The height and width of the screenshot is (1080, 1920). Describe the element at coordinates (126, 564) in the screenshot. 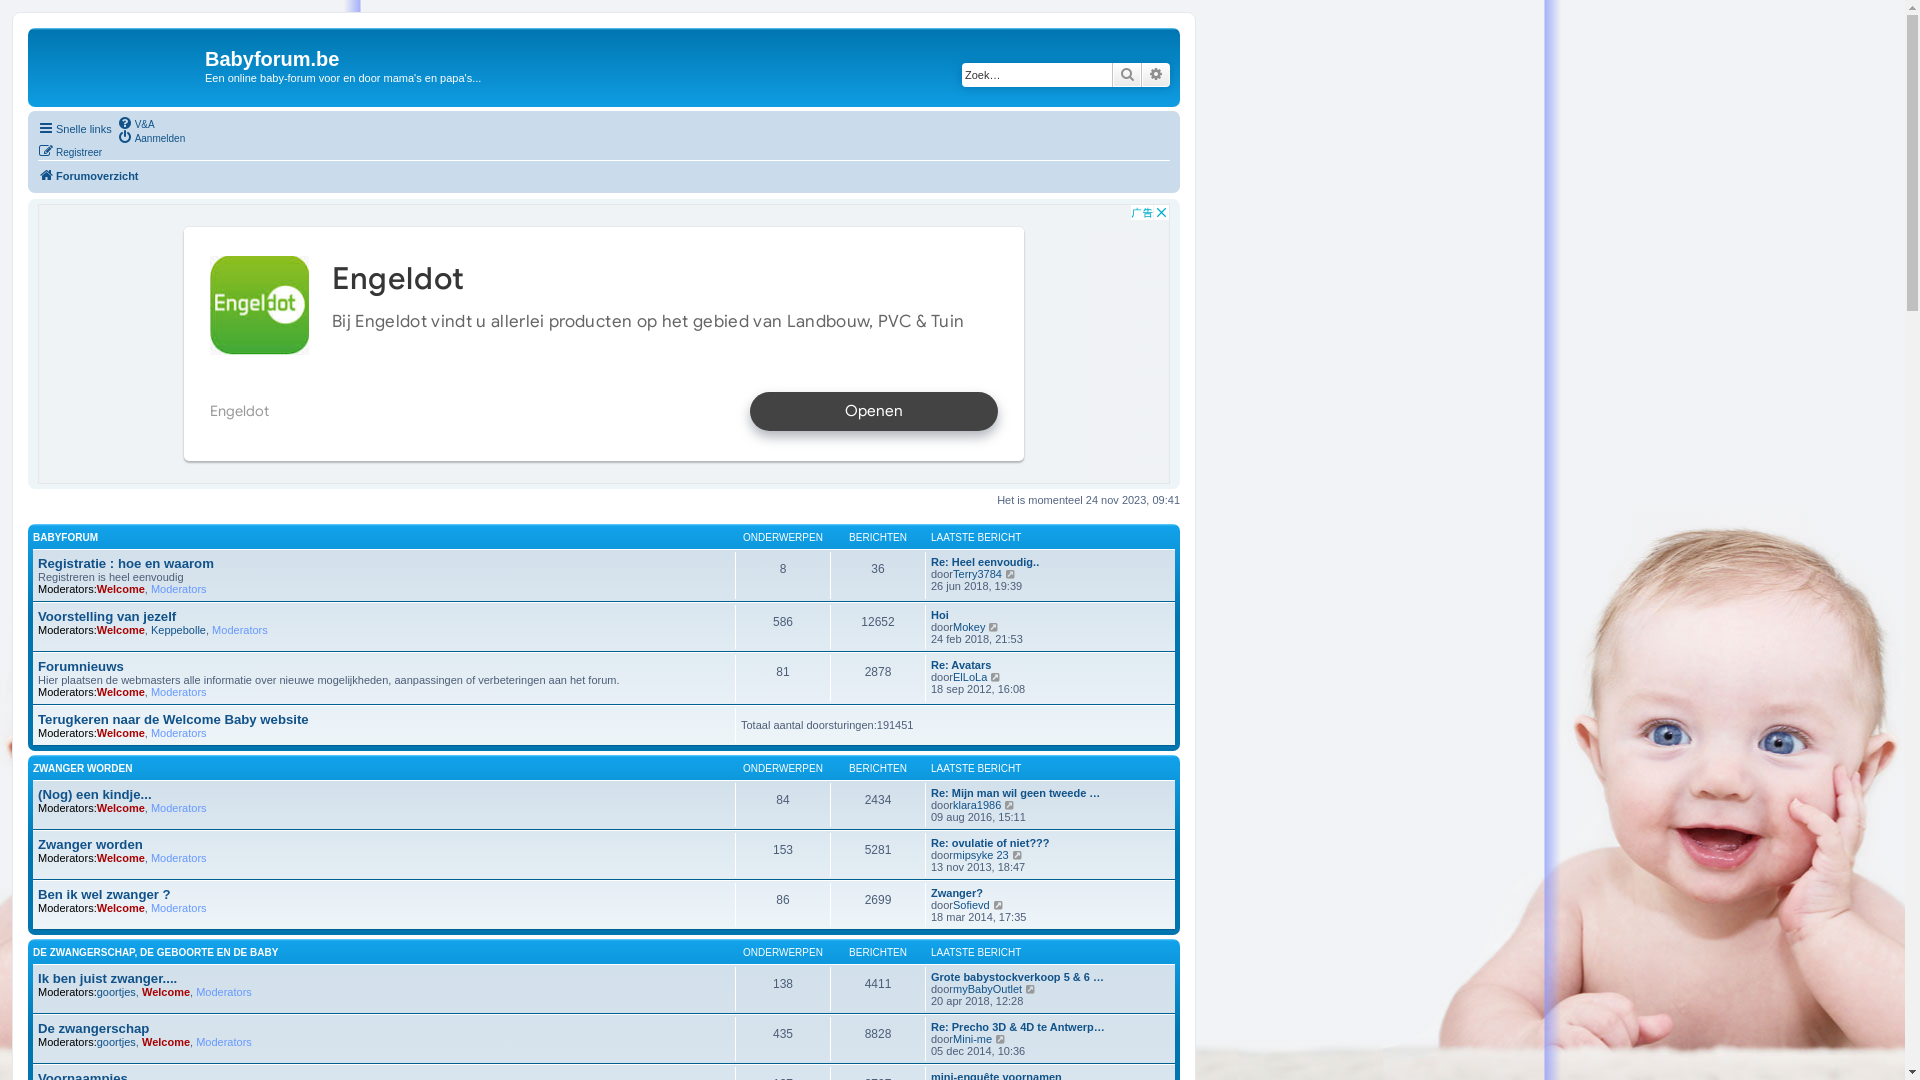

I see `Registratie : hoe en waarom` at that location.